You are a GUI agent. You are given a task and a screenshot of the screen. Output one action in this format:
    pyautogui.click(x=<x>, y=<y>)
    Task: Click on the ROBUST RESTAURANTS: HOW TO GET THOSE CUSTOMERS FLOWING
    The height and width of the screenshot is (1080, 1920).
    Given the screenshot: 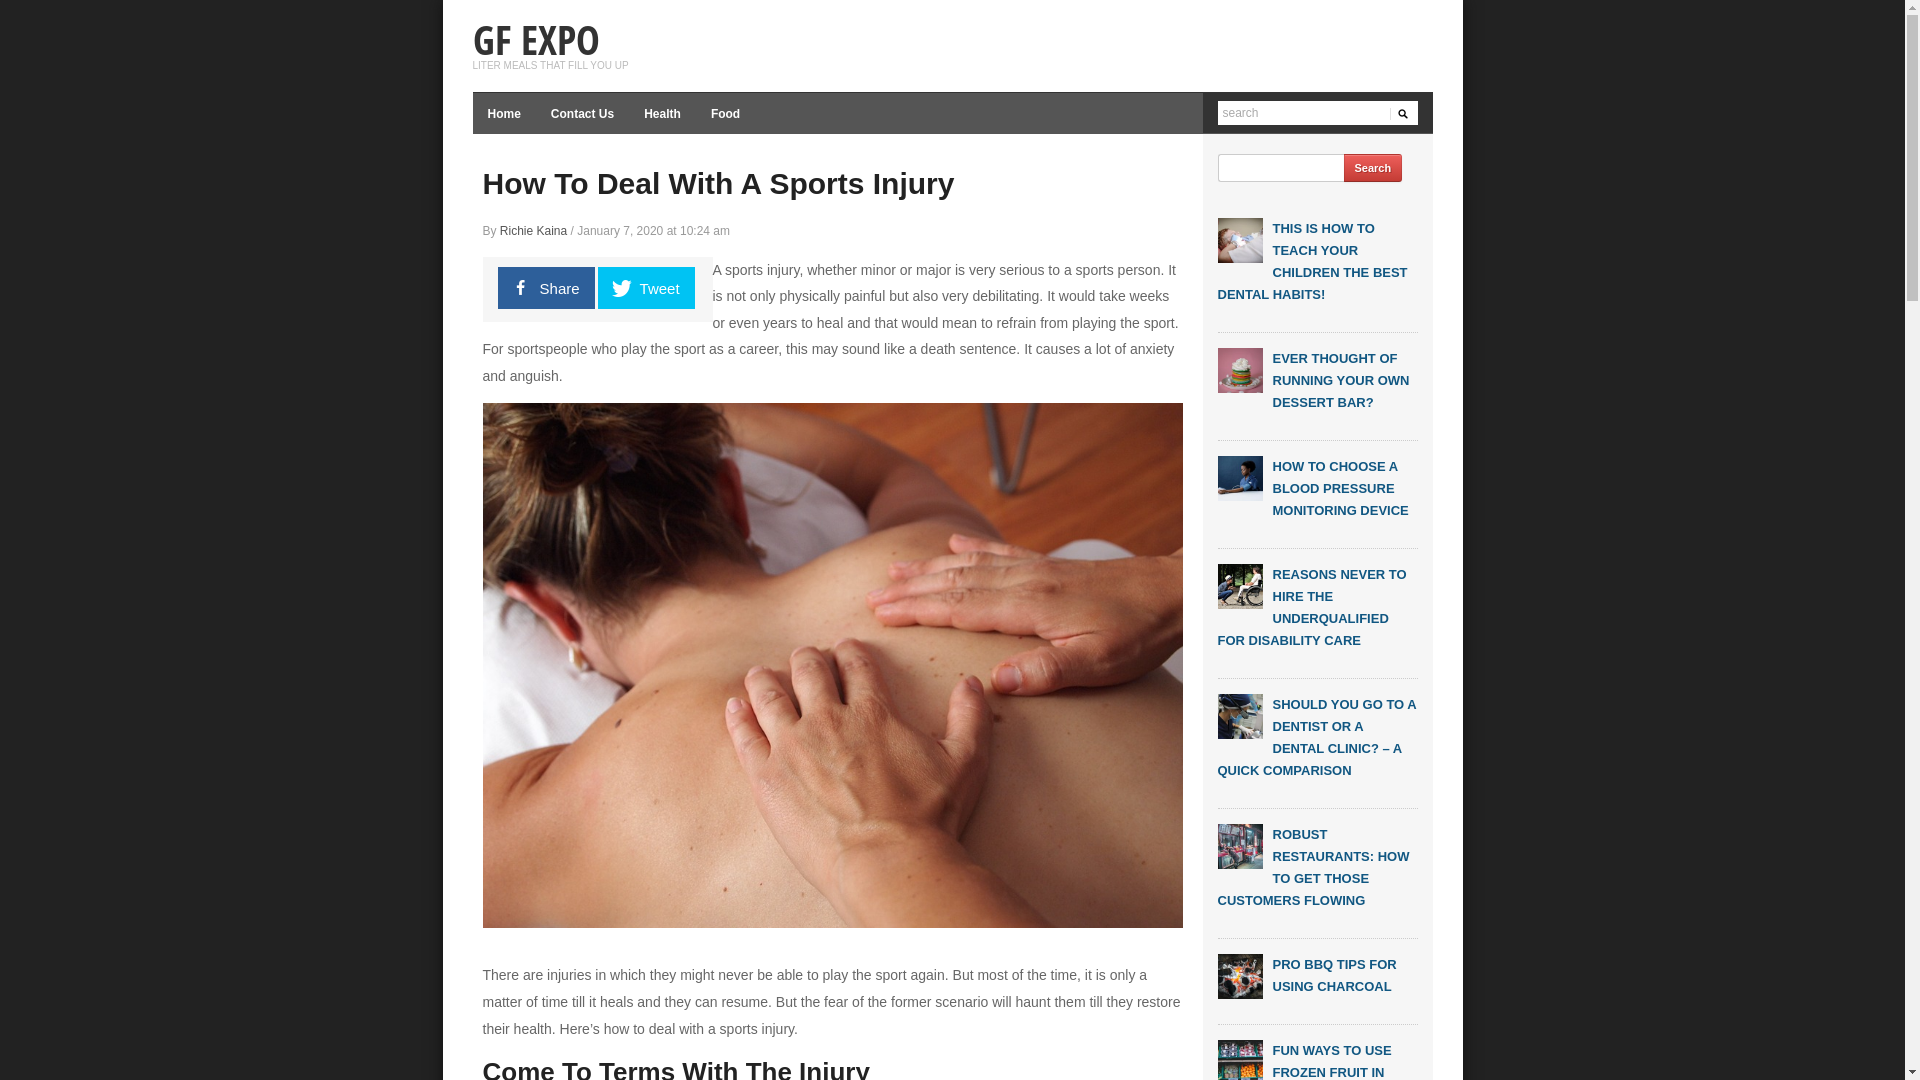 What is the action you would take?
    pyautogui.click(x=1314, y=868)
    